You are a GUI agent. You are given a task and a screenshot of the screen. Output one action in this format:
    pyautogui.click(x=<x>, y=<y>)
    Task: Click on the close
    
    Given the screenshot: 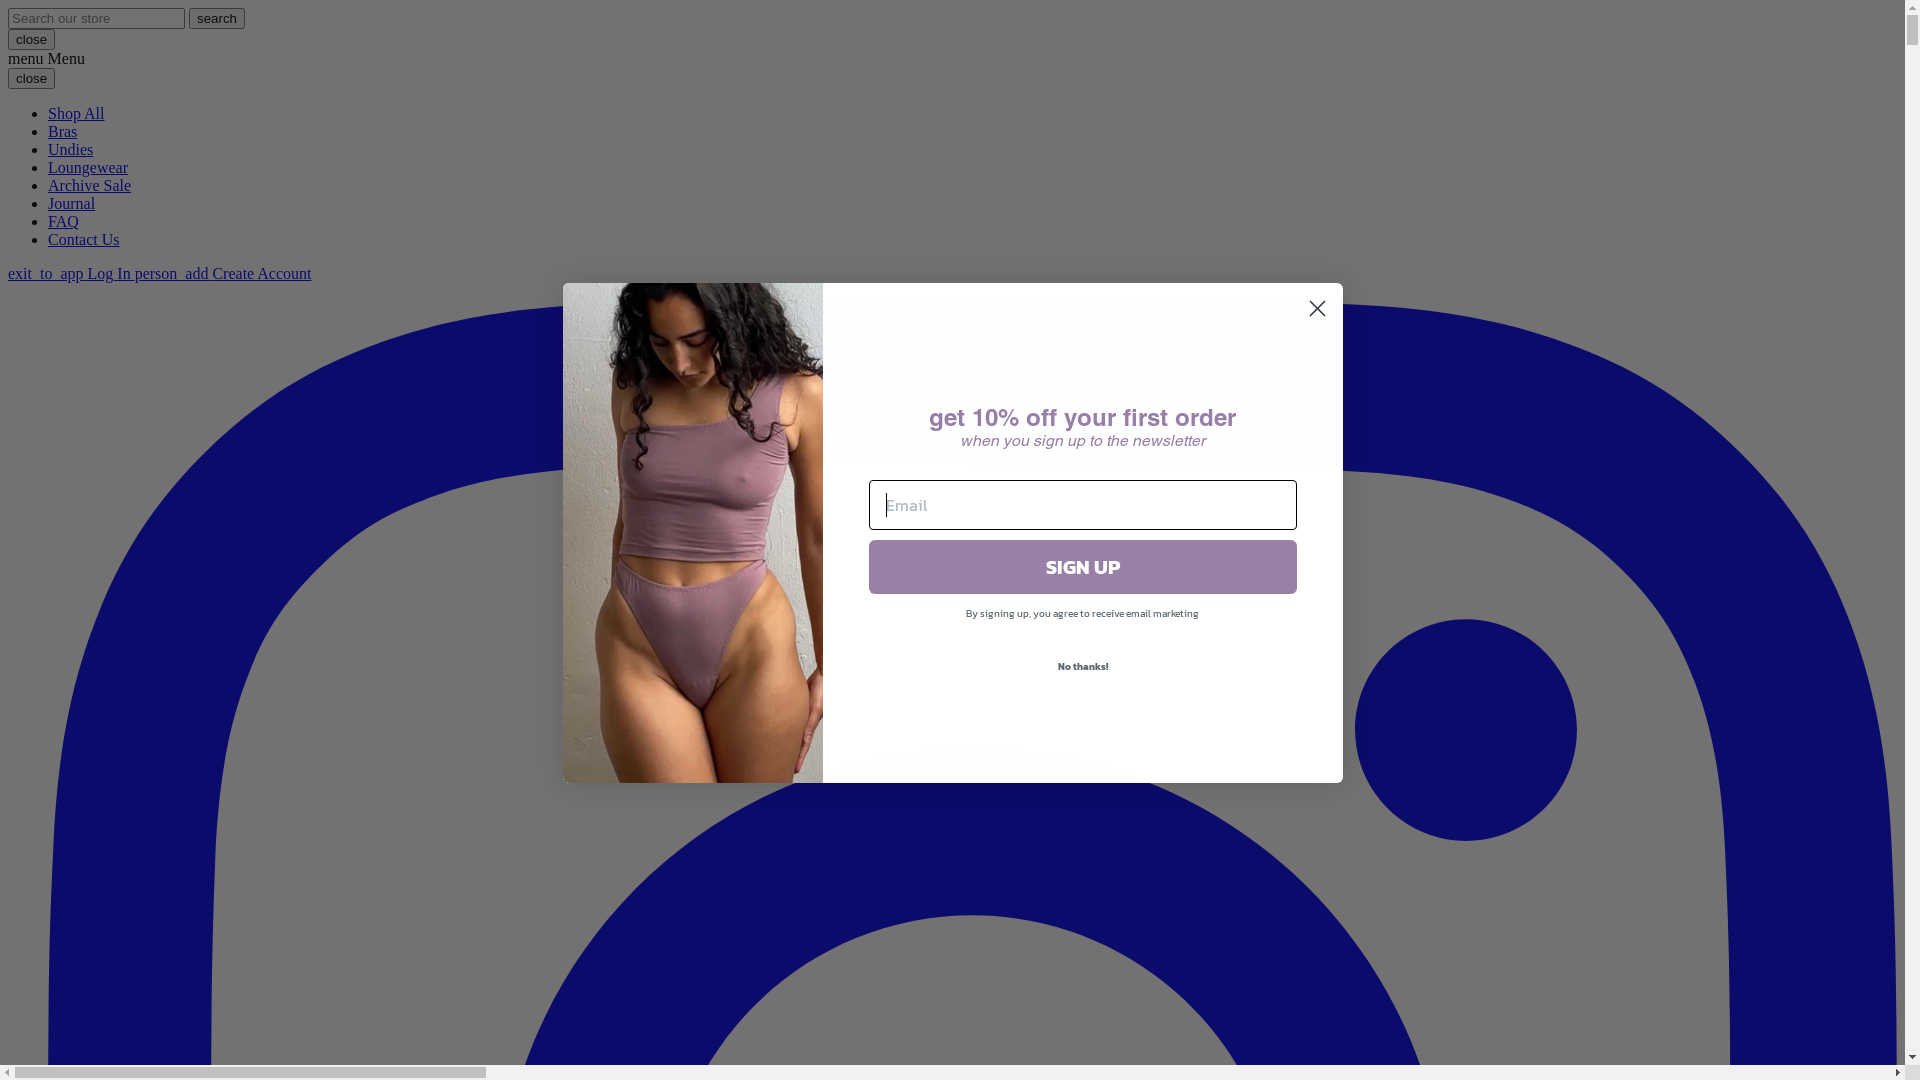 What is the action you would take?
    pyautogui.click(x=32, y=40)
    